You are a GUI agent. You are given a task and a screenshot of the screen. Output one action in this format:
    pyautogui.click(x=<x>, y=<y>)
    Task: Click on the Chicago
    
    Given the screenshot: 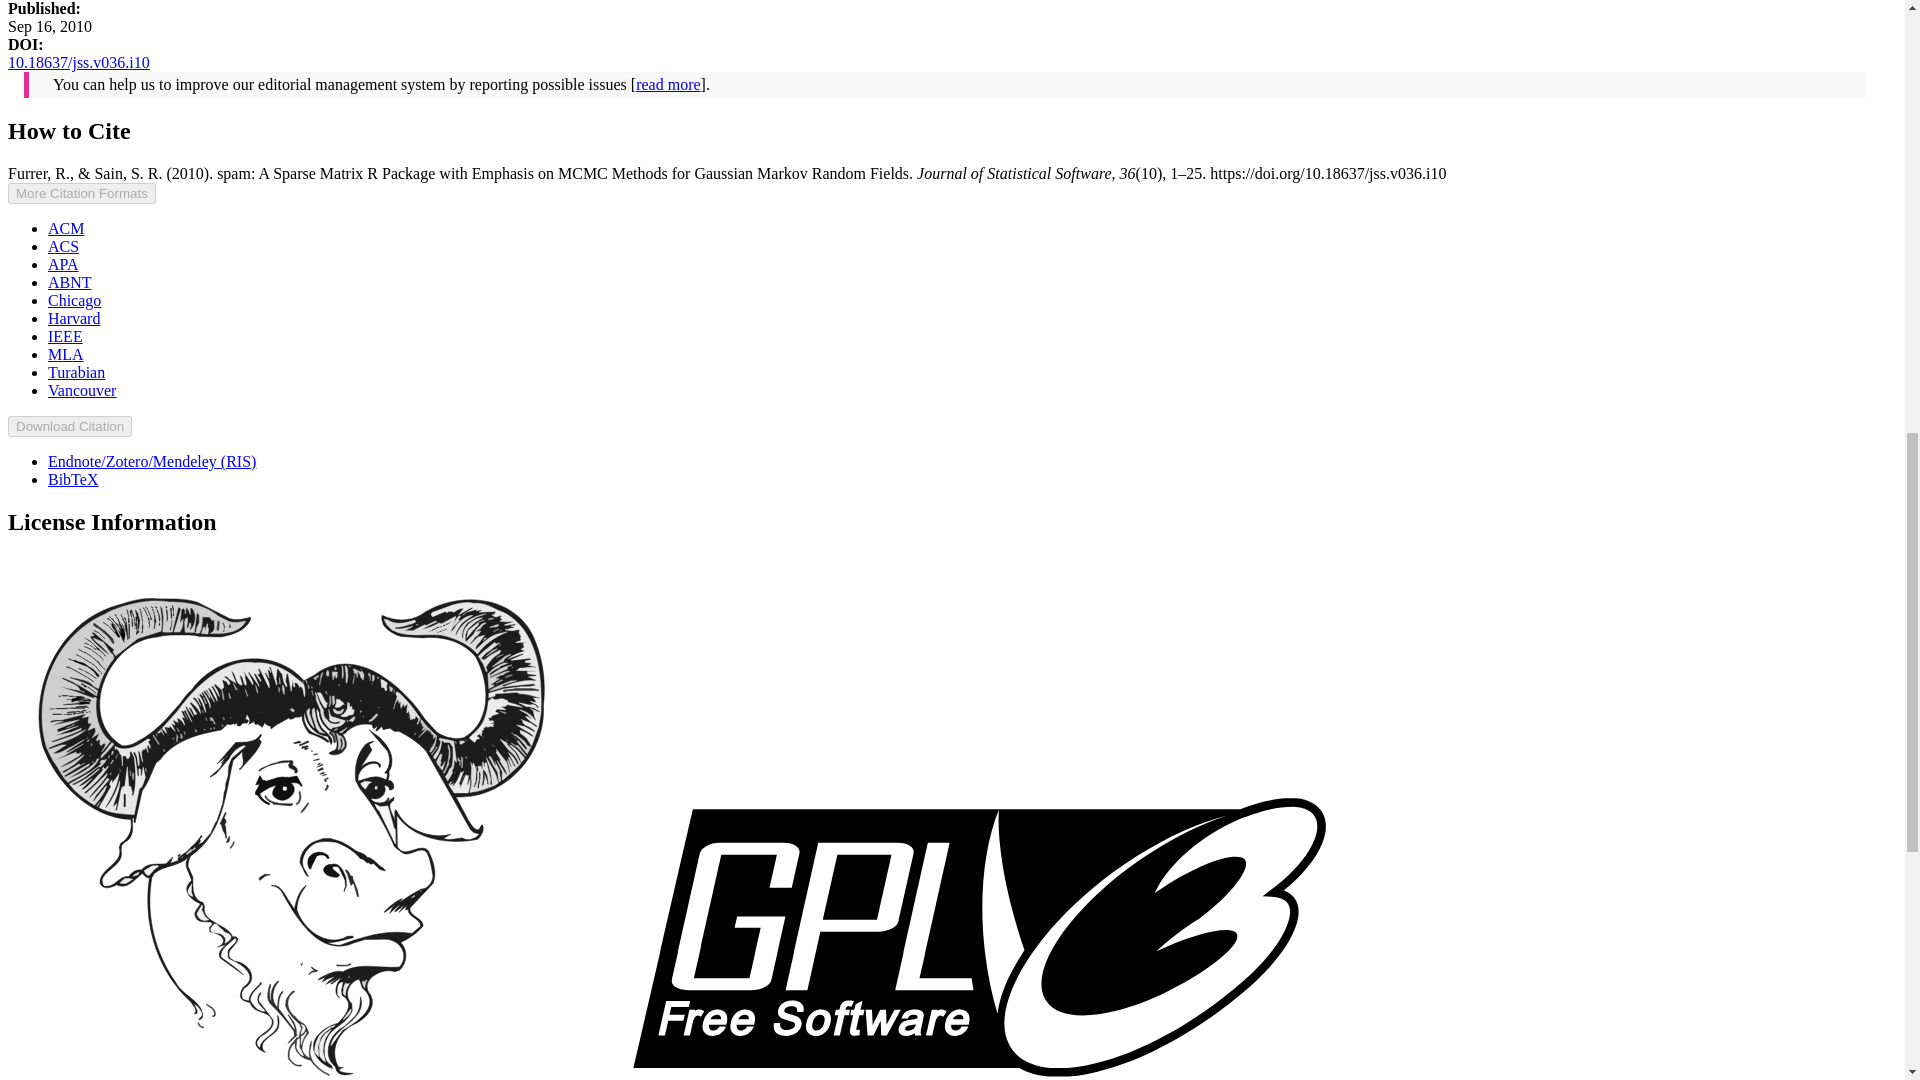 What is the action you would take?
    pyautogui.click(x=74, y=300)
    